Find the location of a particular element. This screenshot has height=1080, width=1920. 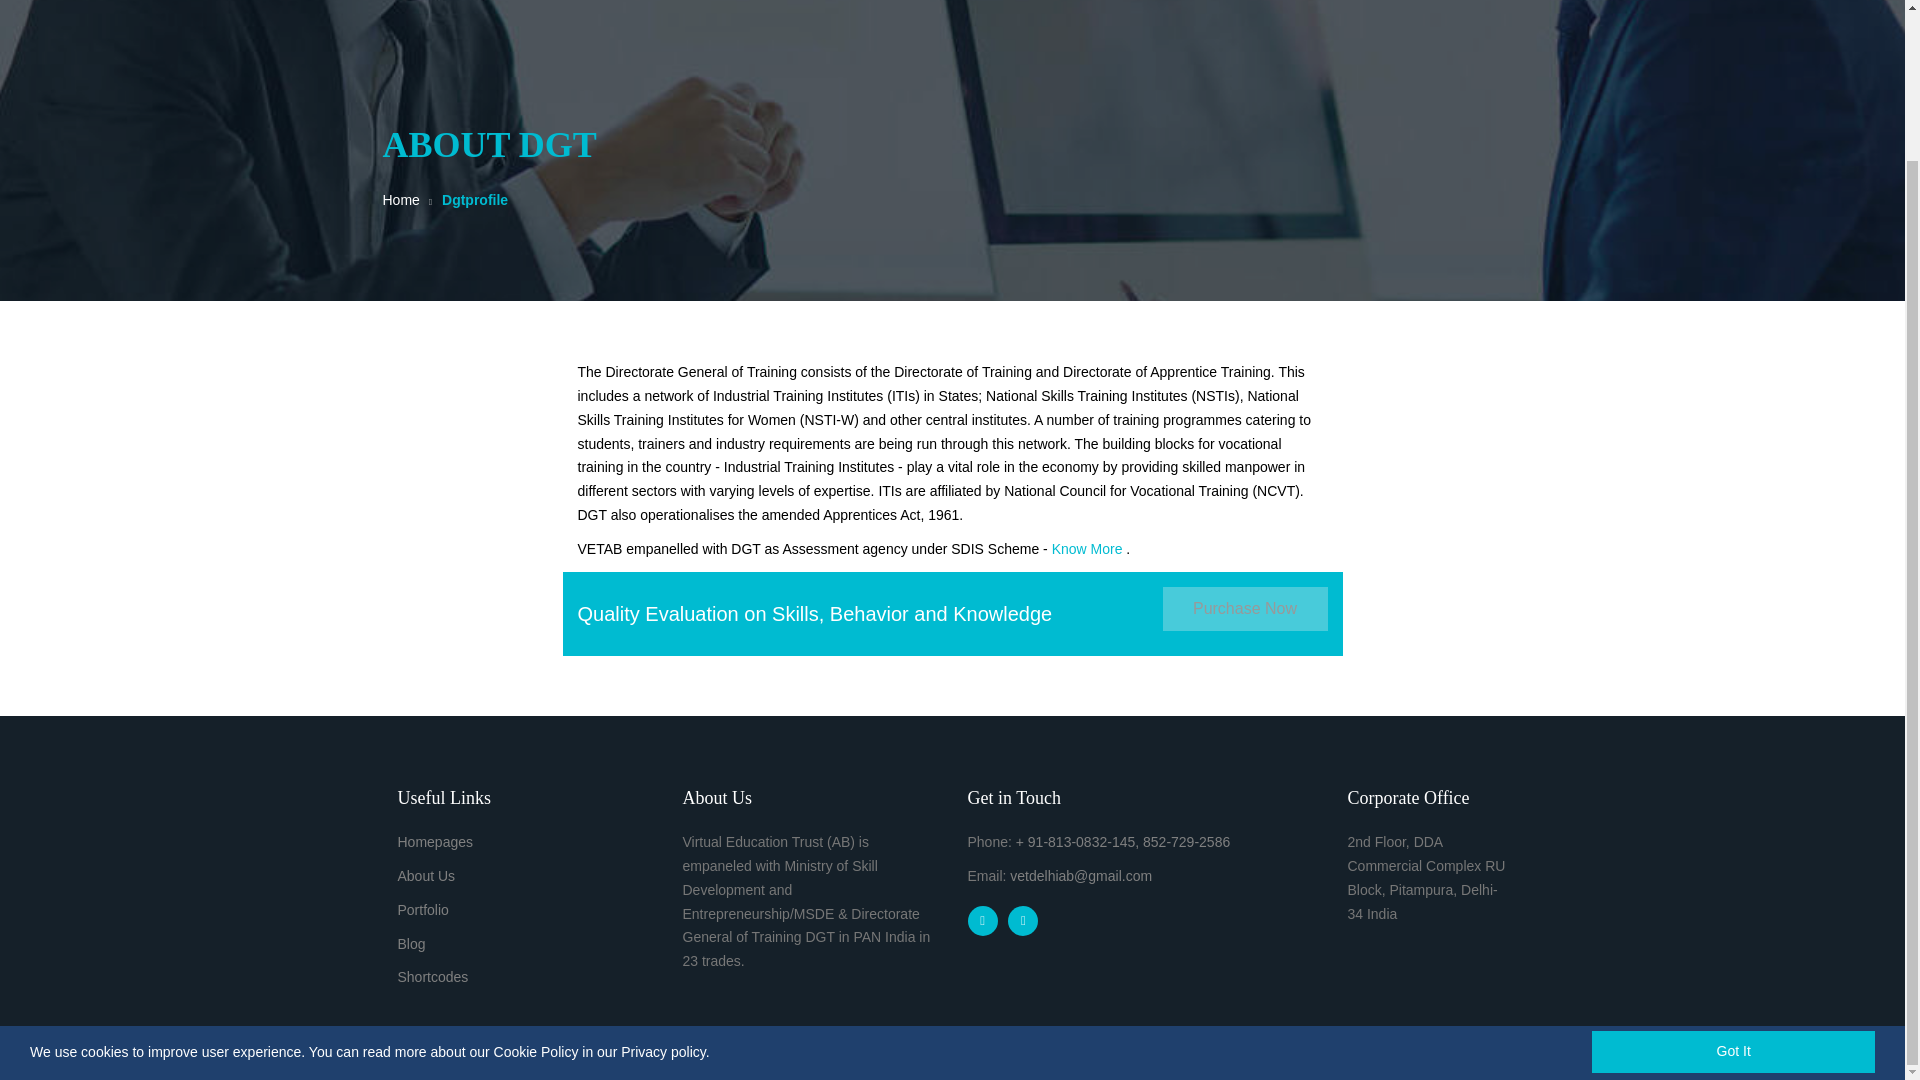

Got It is located at coordinates (1733, 877).